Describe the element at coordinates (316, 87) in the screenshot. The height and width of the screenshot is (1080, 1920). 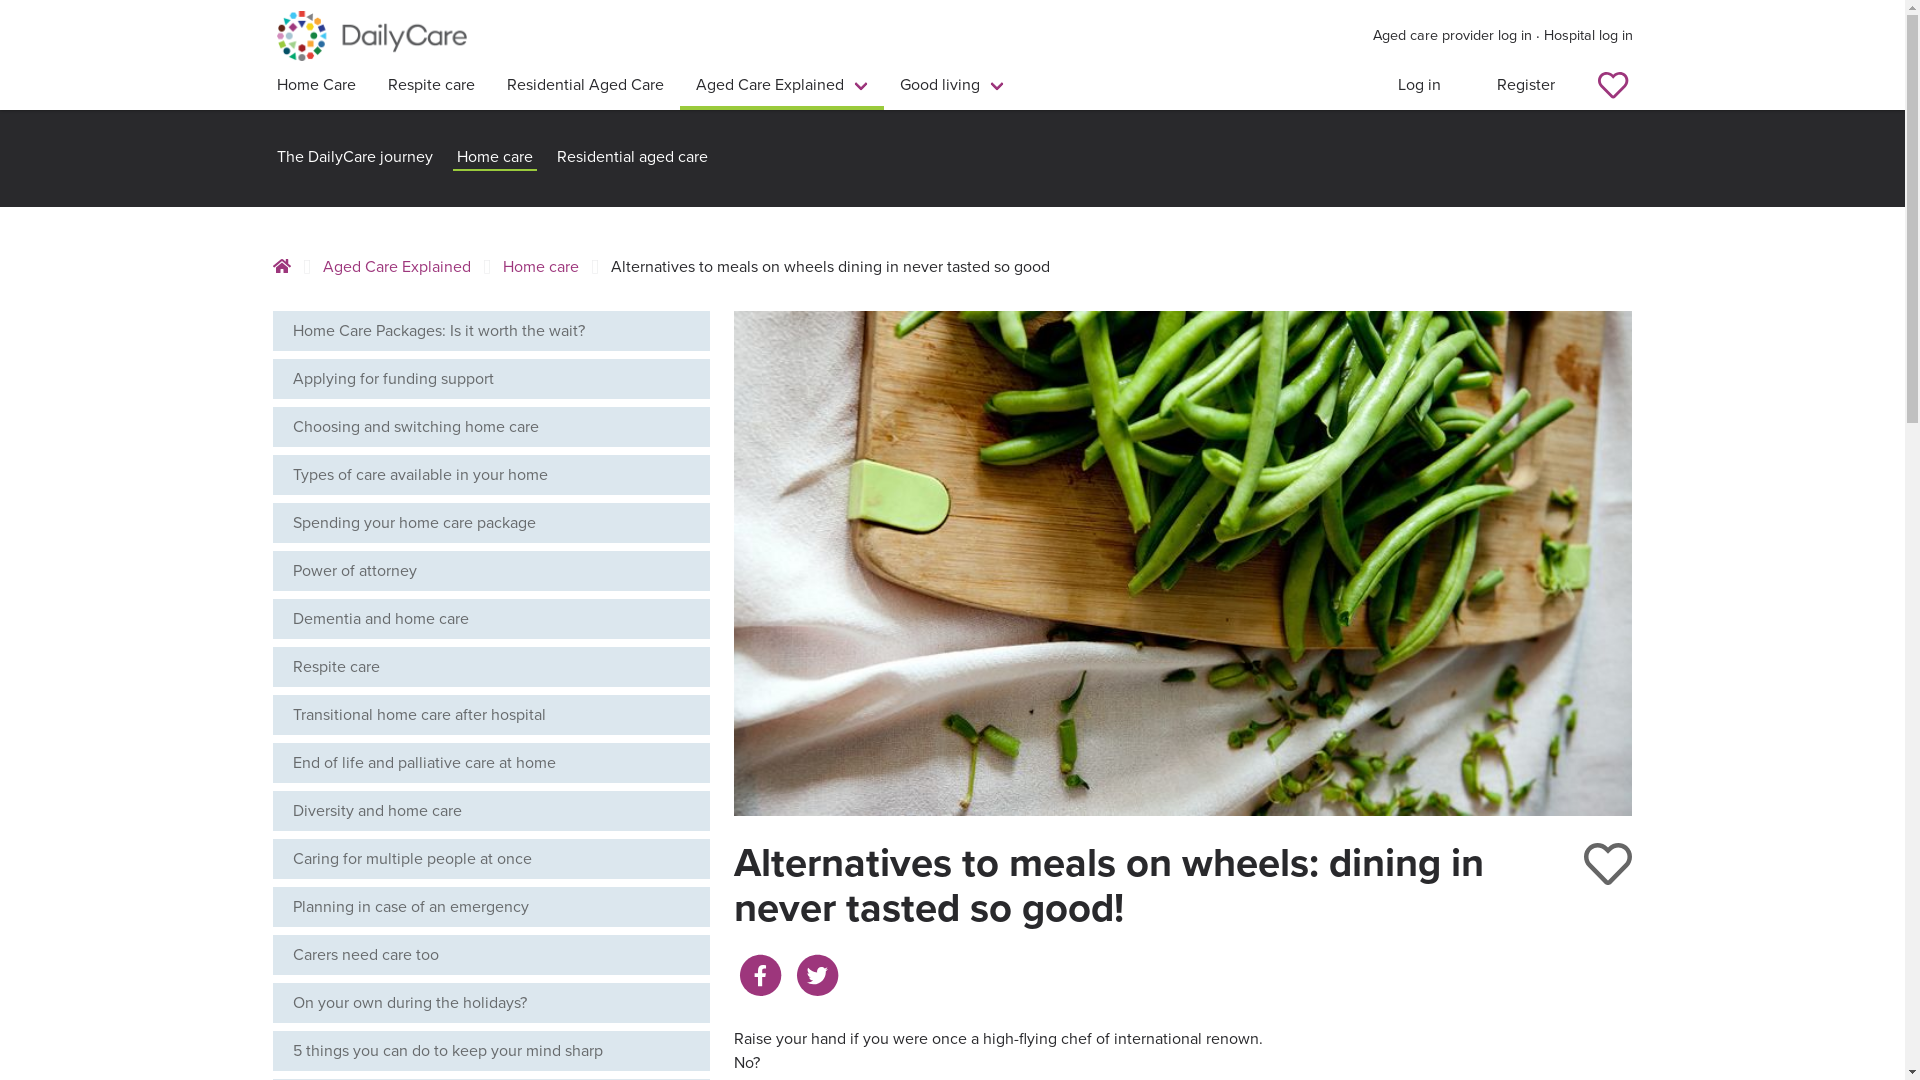
I see `Home Care` at that location.